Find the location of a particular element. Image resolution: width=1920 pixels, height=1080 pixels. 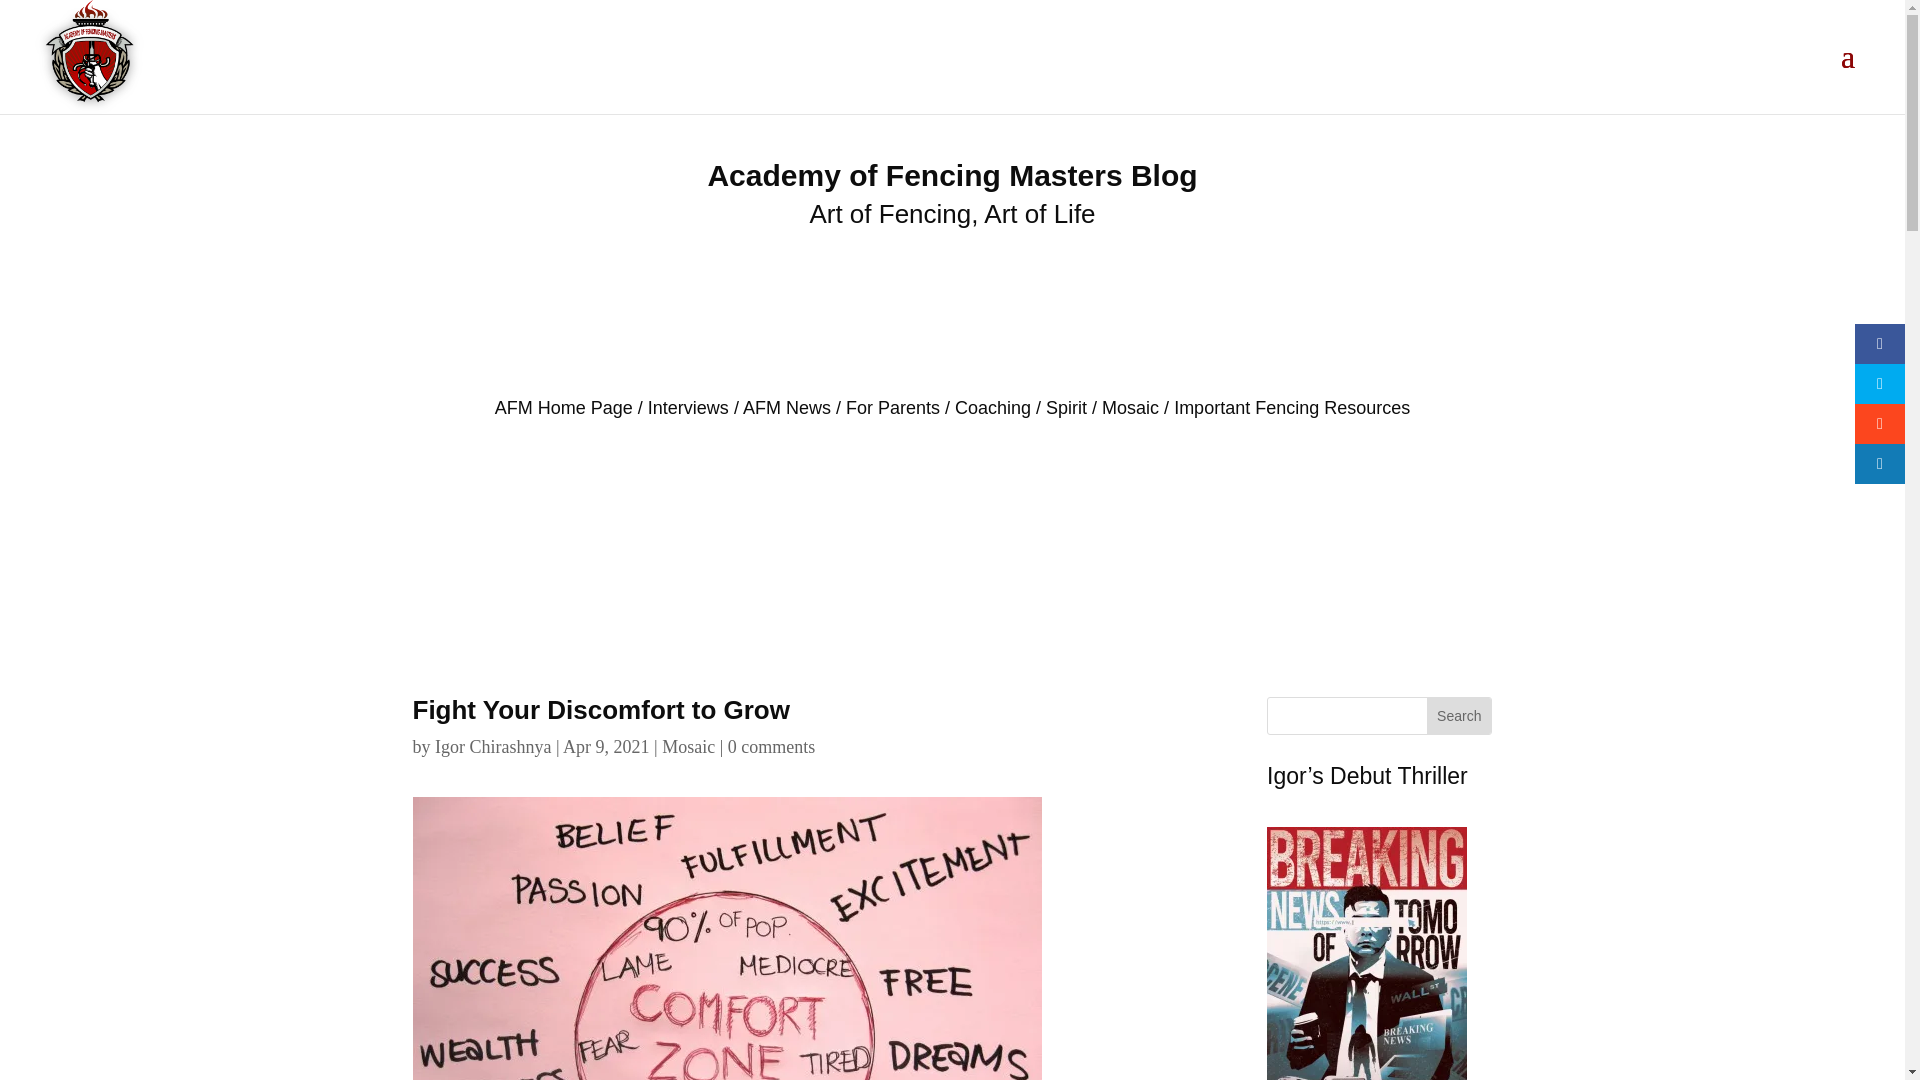

Interviews is located at coordinates (688, 408).